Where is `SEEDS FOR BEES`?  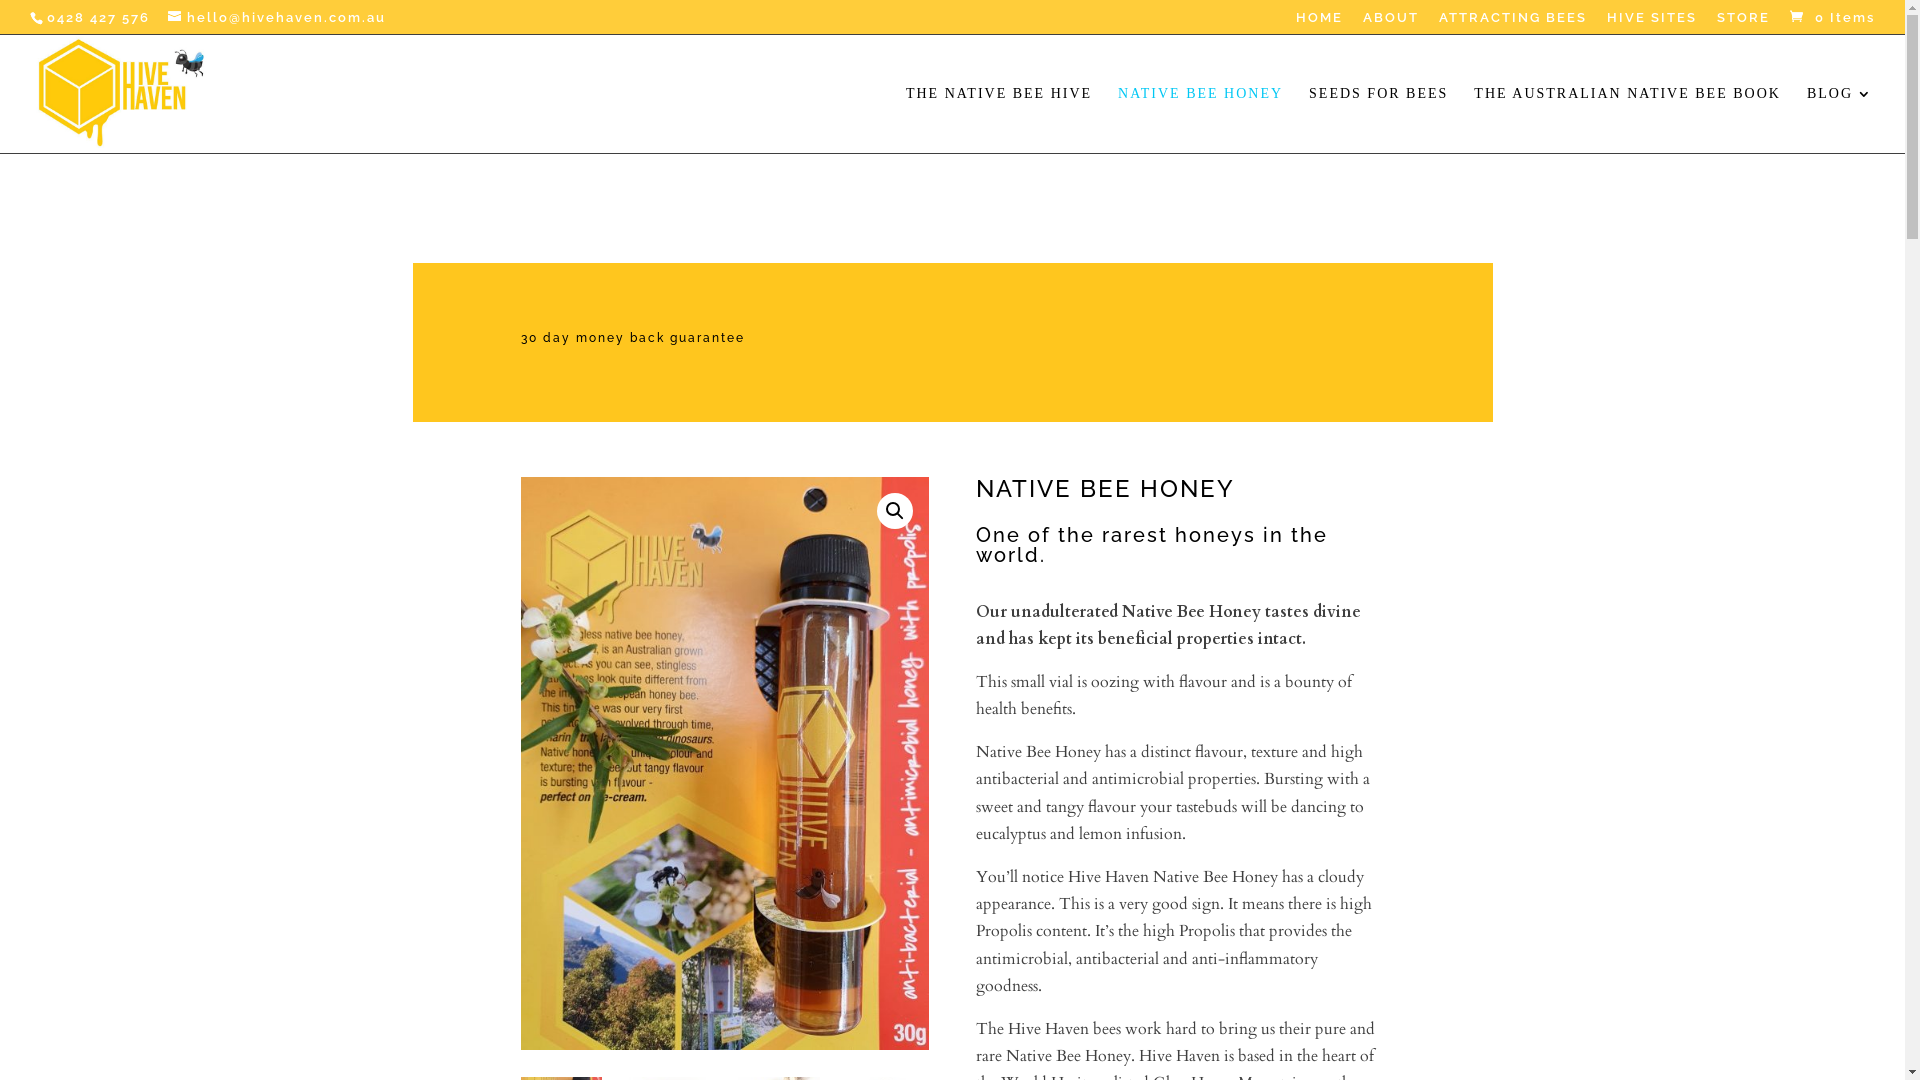 SEEDS FOR BEES is located at coordinates (1378, 119).